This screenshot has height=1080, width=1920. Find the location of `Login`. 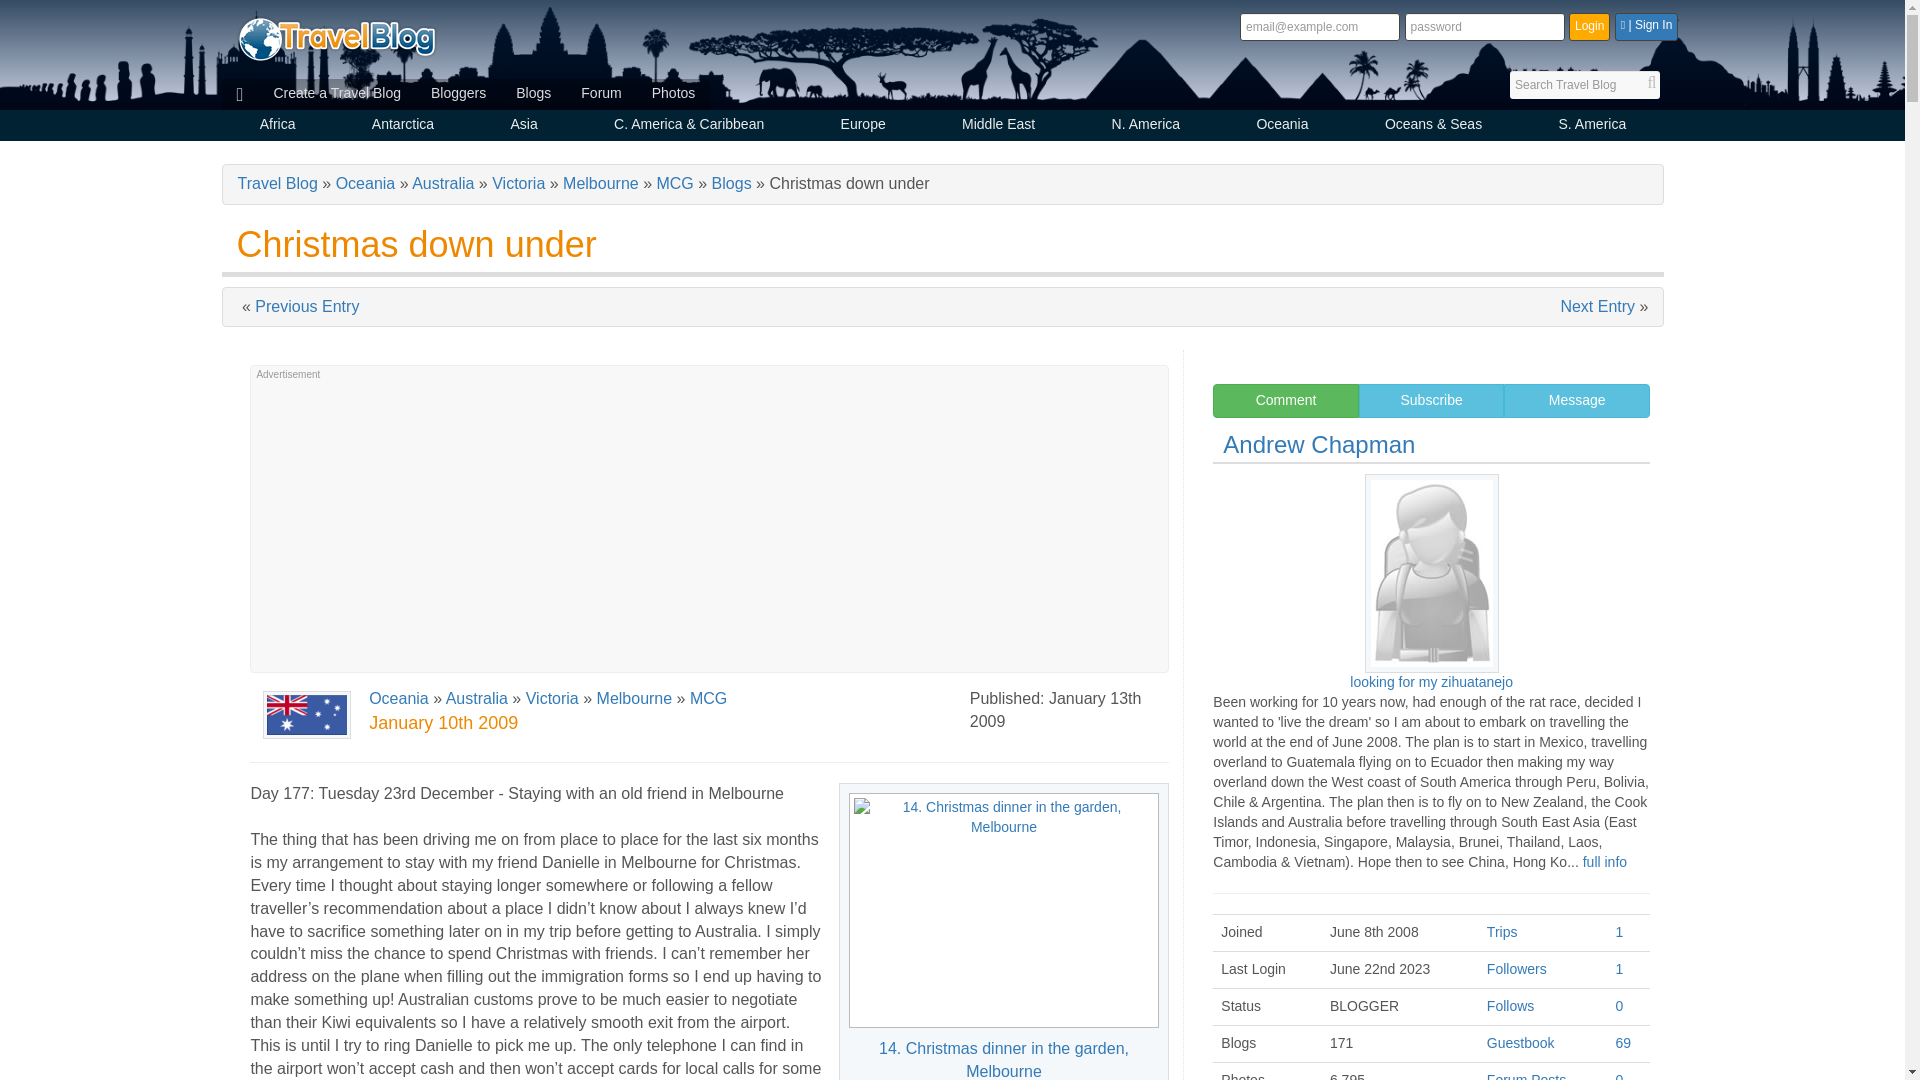

Login is located at coordinates (1589, 26).